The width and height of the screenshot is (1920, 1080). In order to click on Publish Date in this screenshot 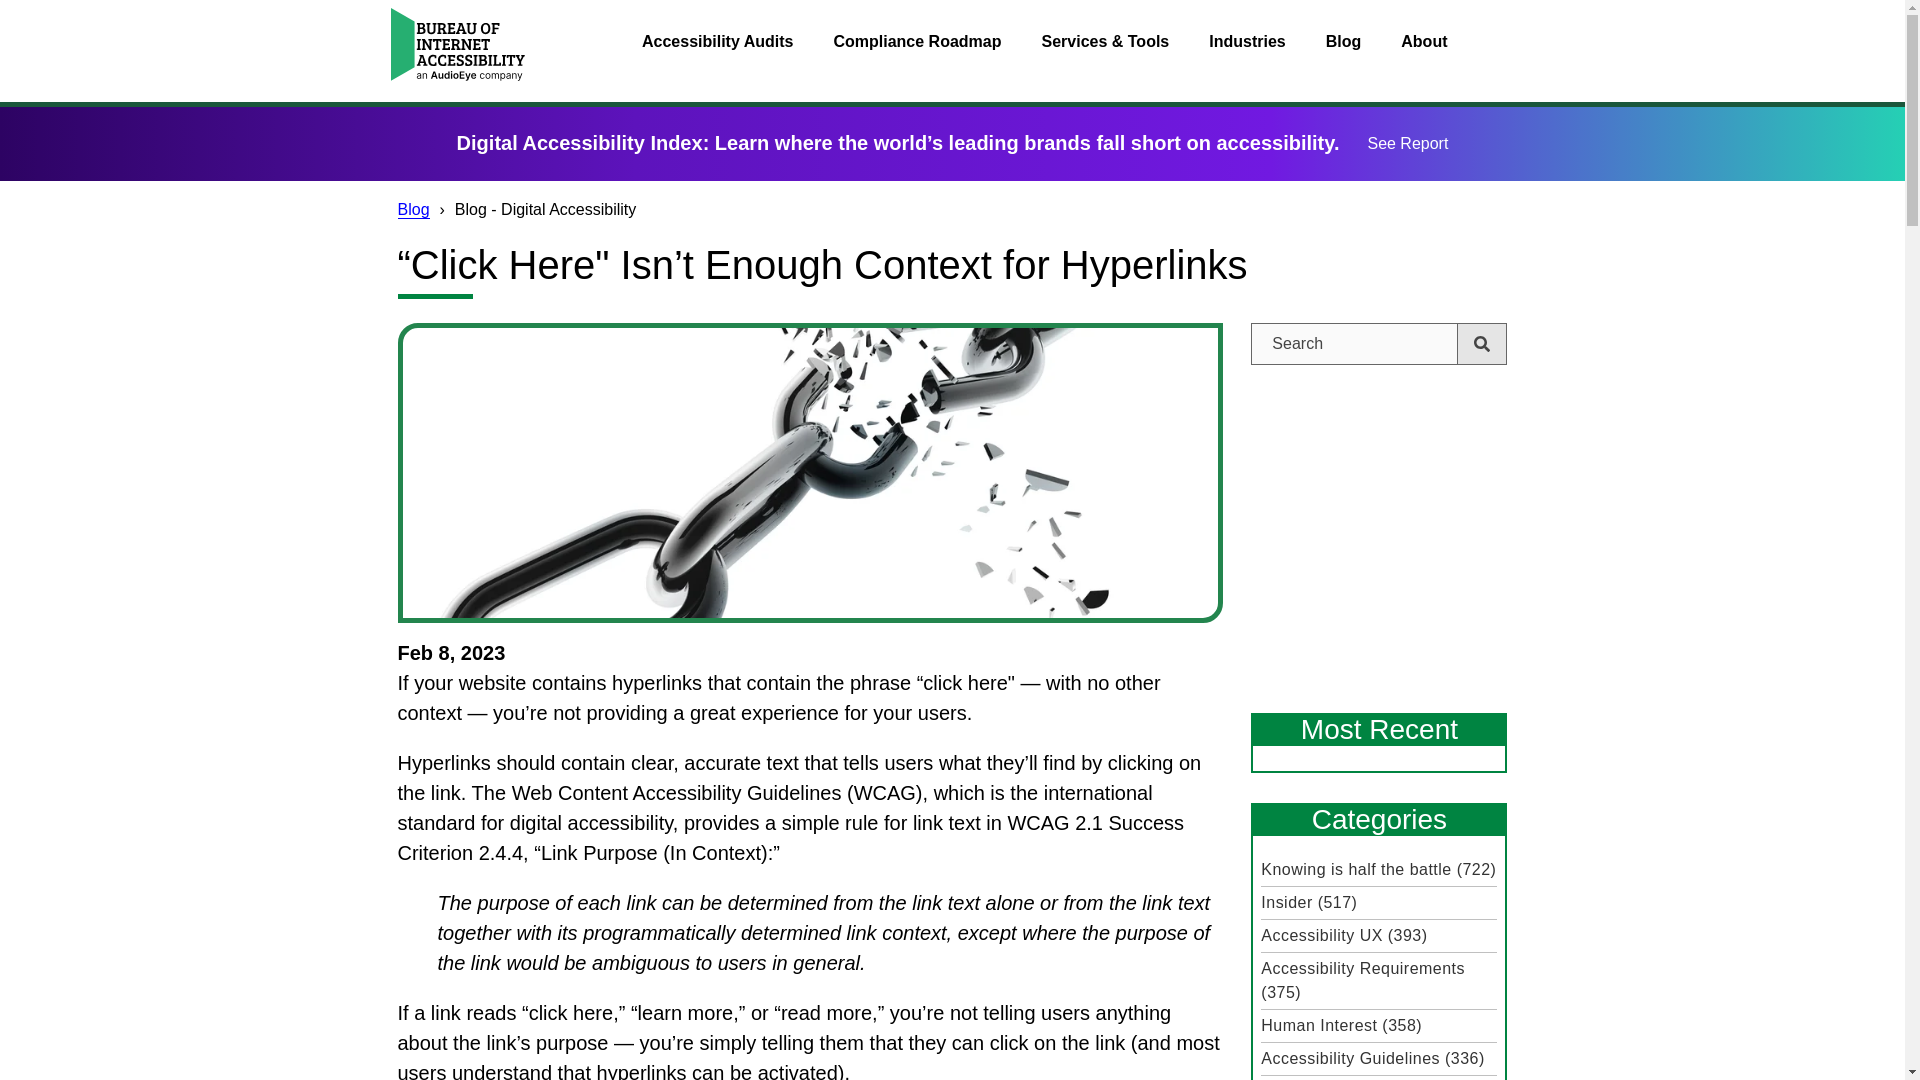, I will do `click(810, 653)`.